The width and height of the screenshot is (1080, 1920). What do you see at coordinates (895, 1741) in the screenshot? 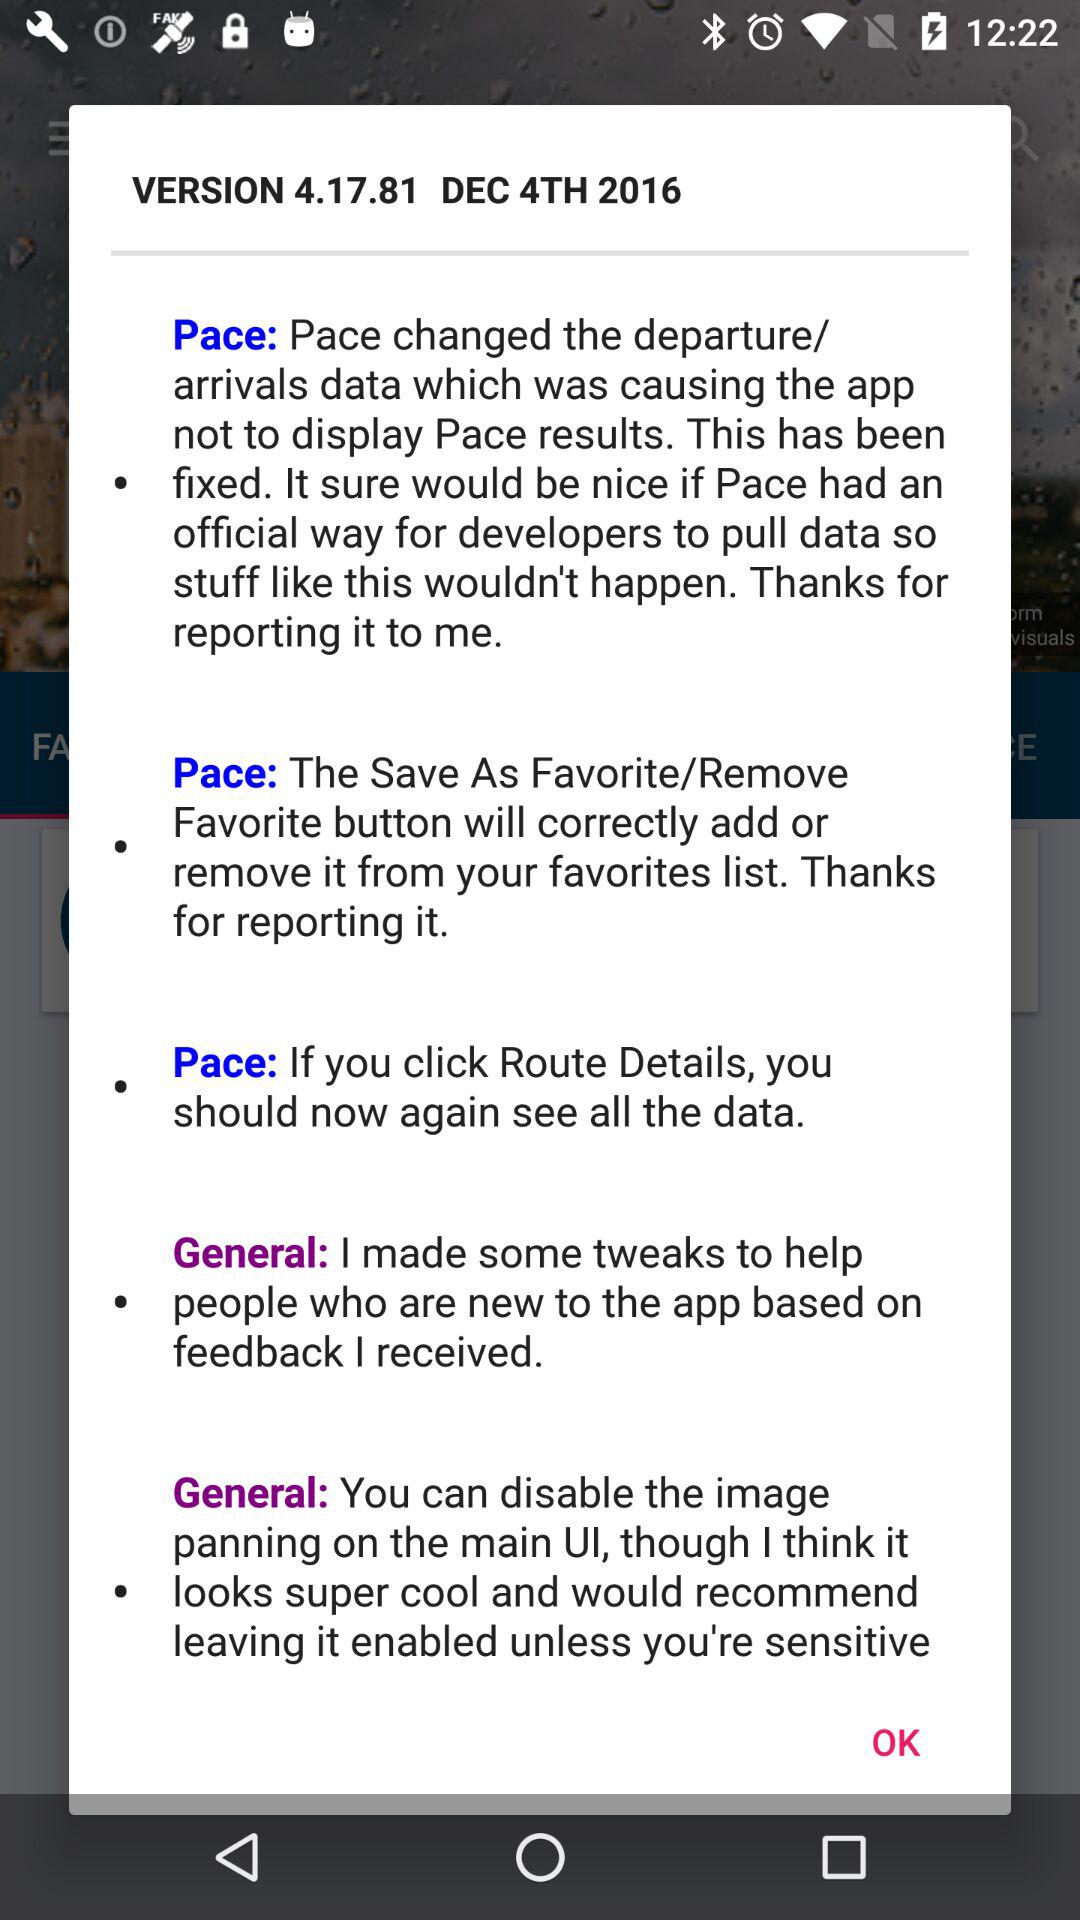
I see `flip to the ok item` at bounding box center [895, 1741].